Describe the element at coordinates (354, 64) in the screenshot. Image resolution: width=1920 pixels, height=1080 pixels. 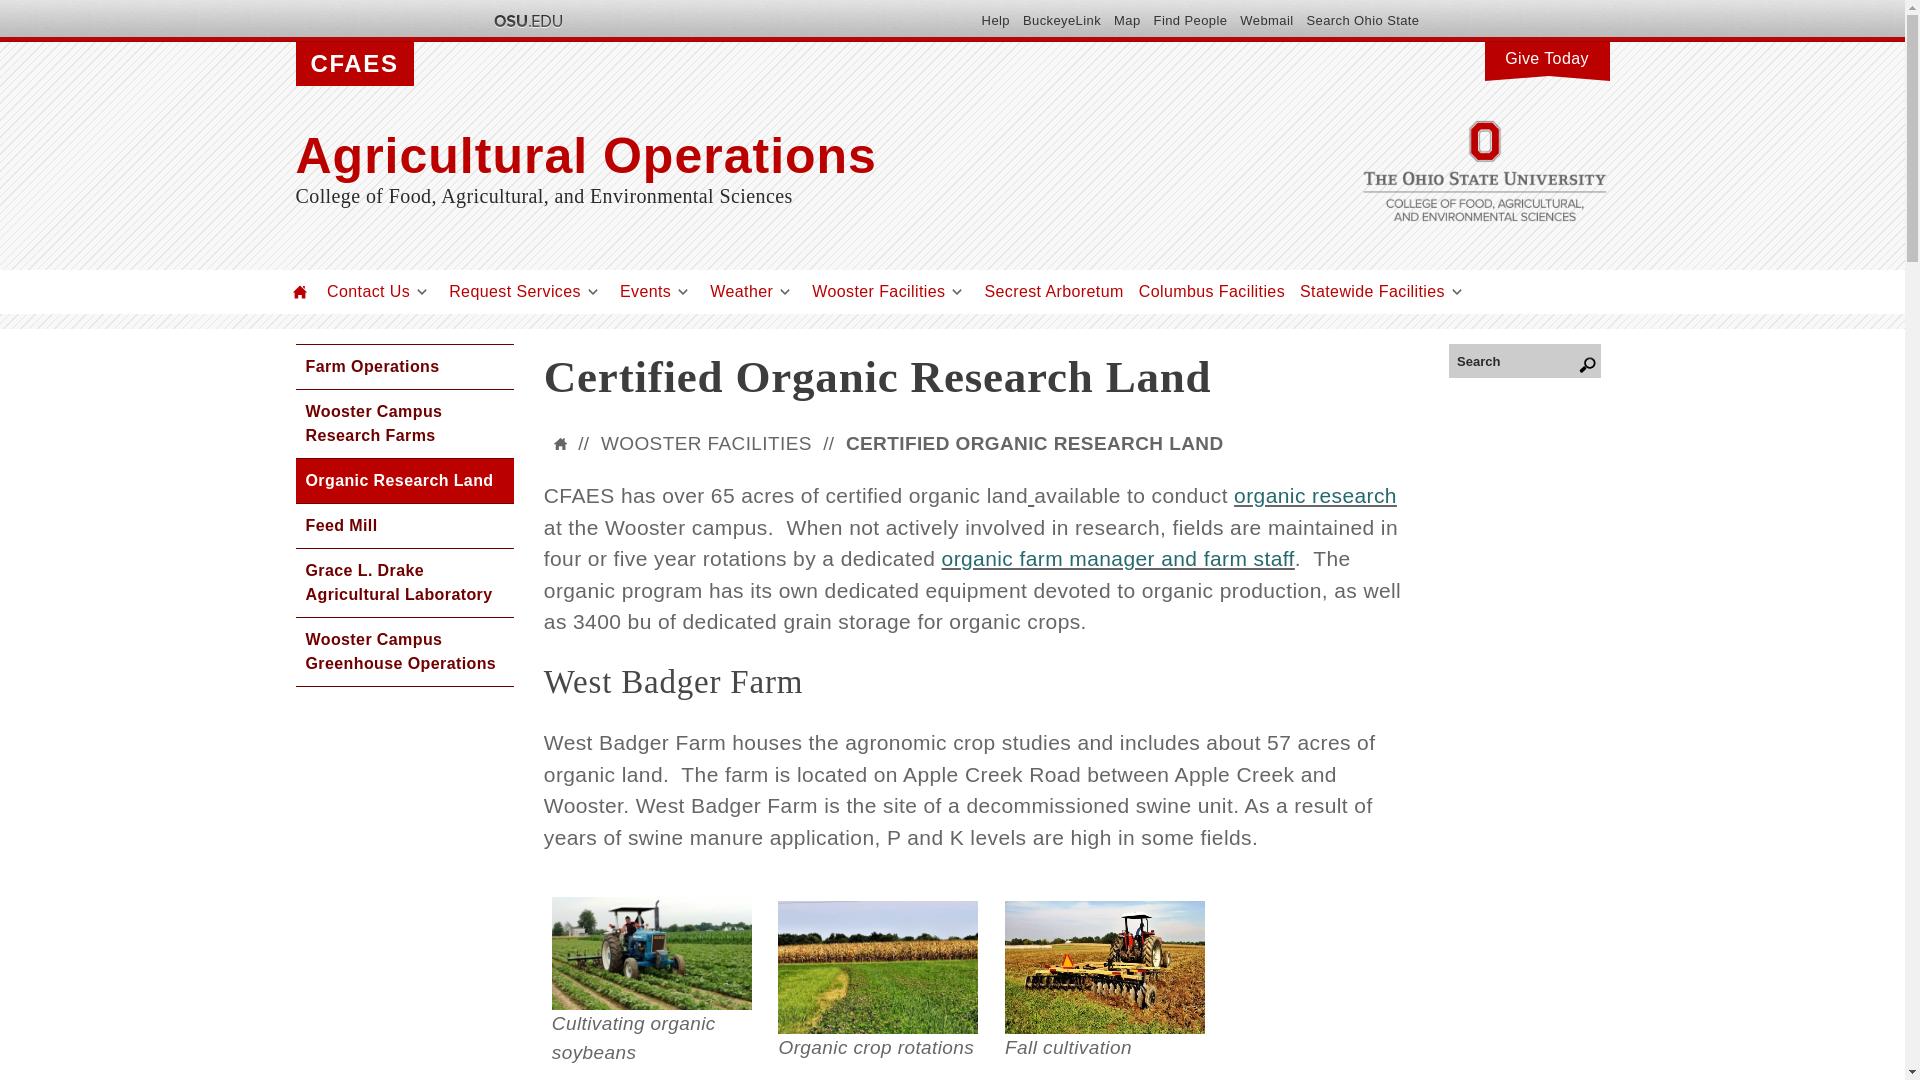
I see `CFAES` at that location.